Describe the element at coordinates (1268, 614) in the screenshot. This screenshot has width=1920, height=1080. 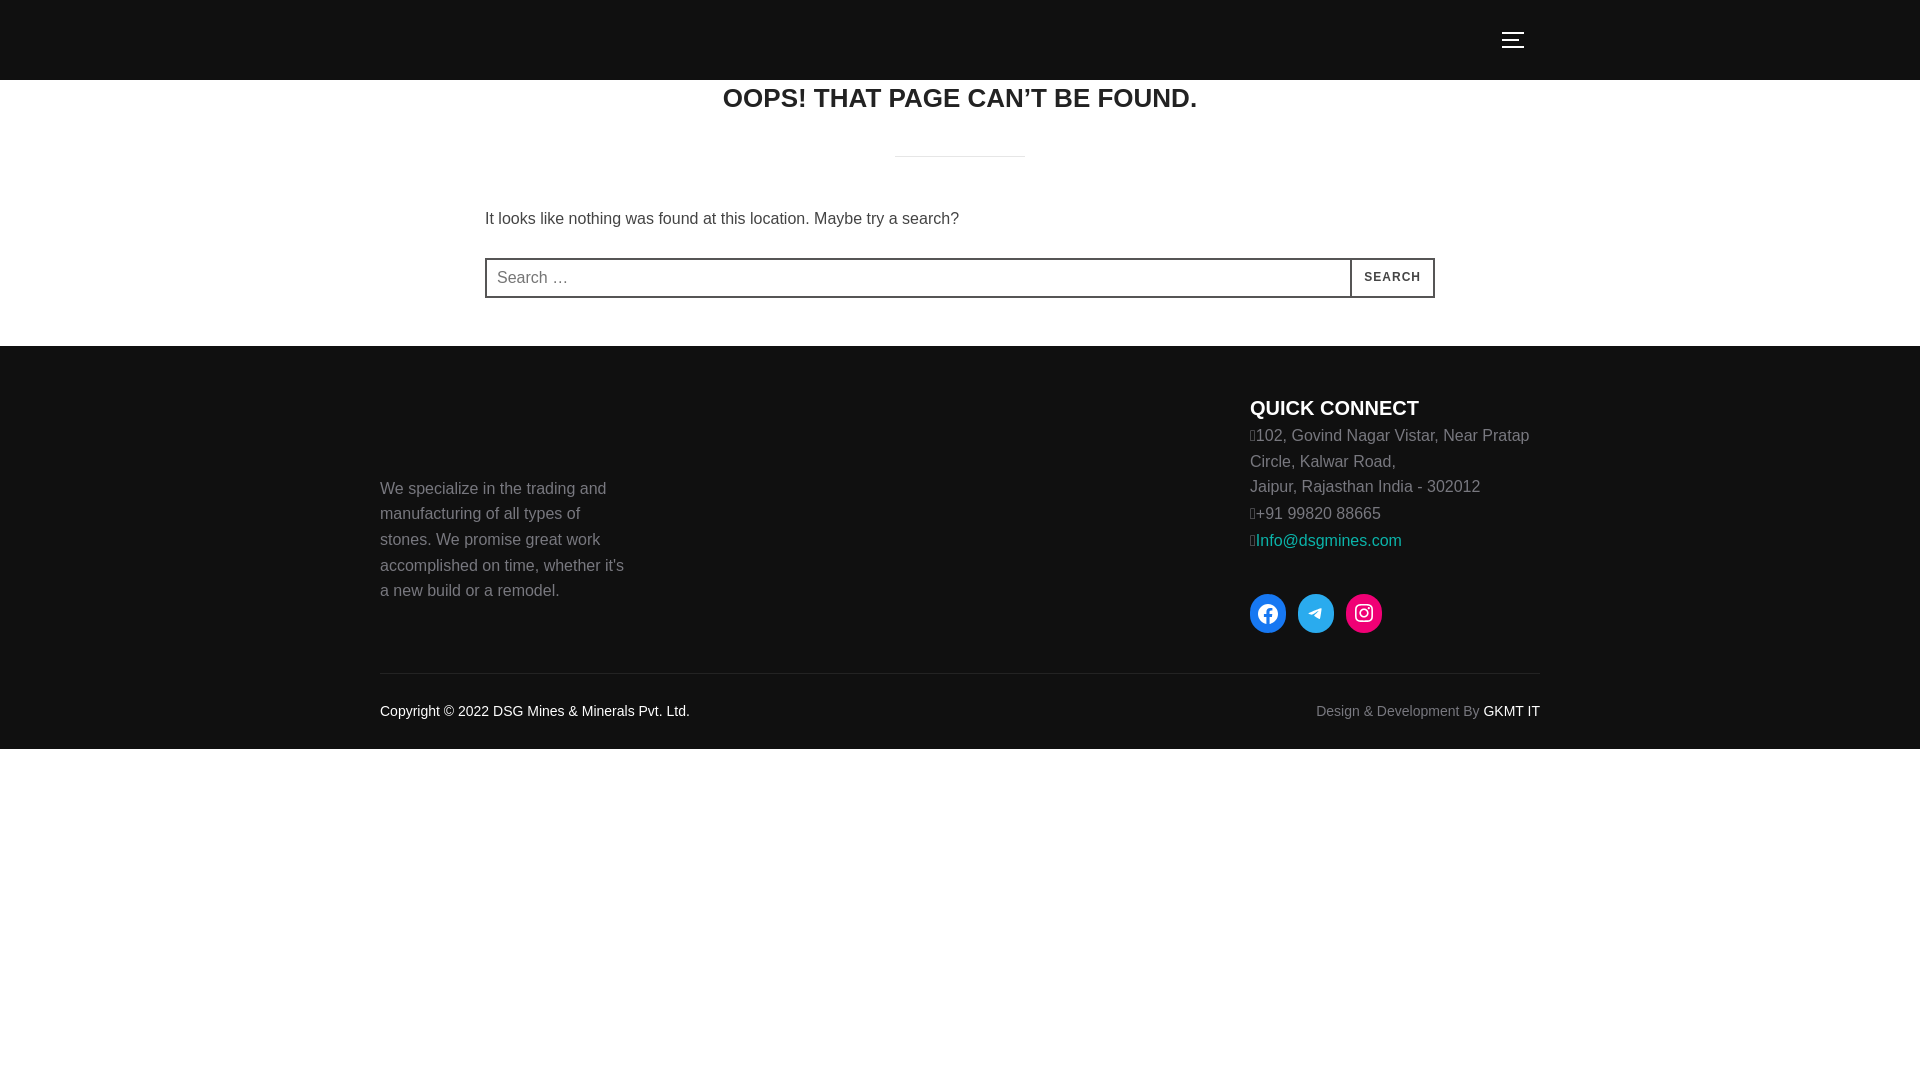
I see `Facebook` at that location.